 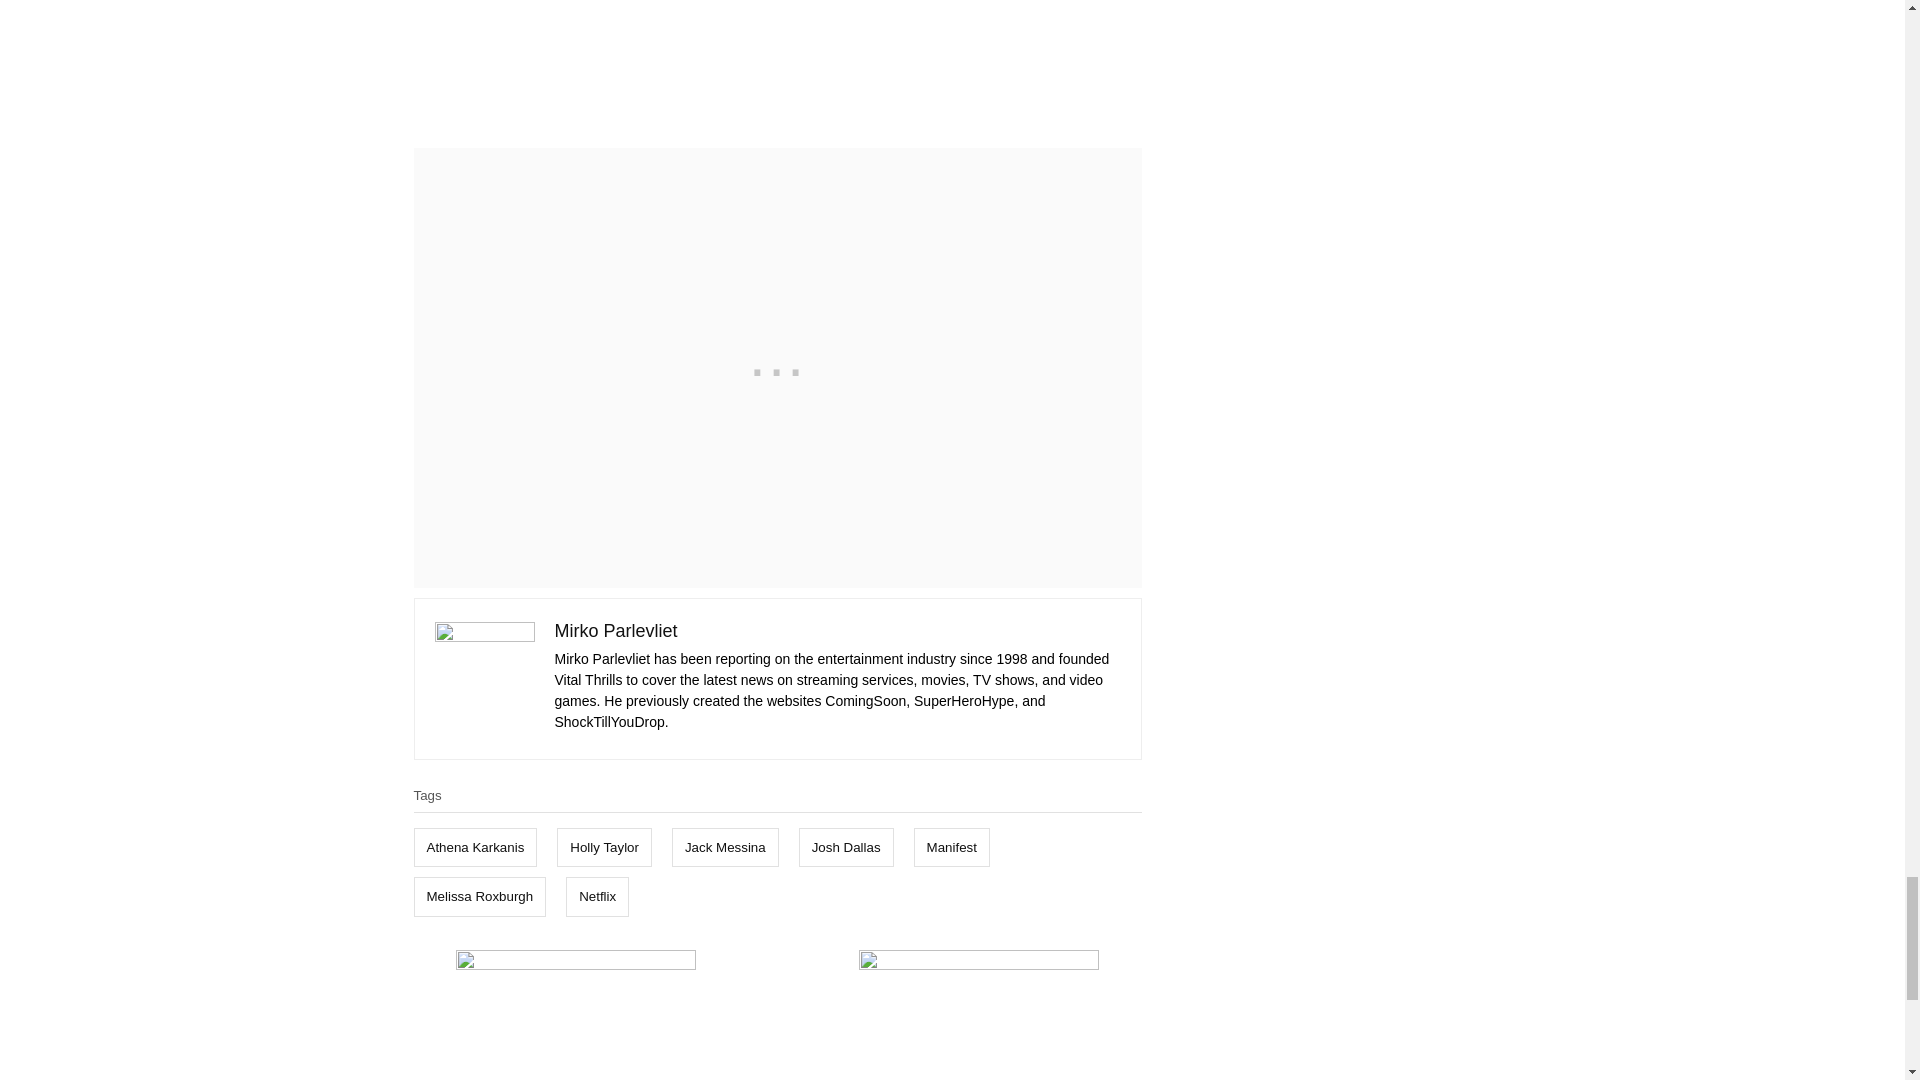 I want to click on Melissa Roxburgh, so click(x=480, y=896).